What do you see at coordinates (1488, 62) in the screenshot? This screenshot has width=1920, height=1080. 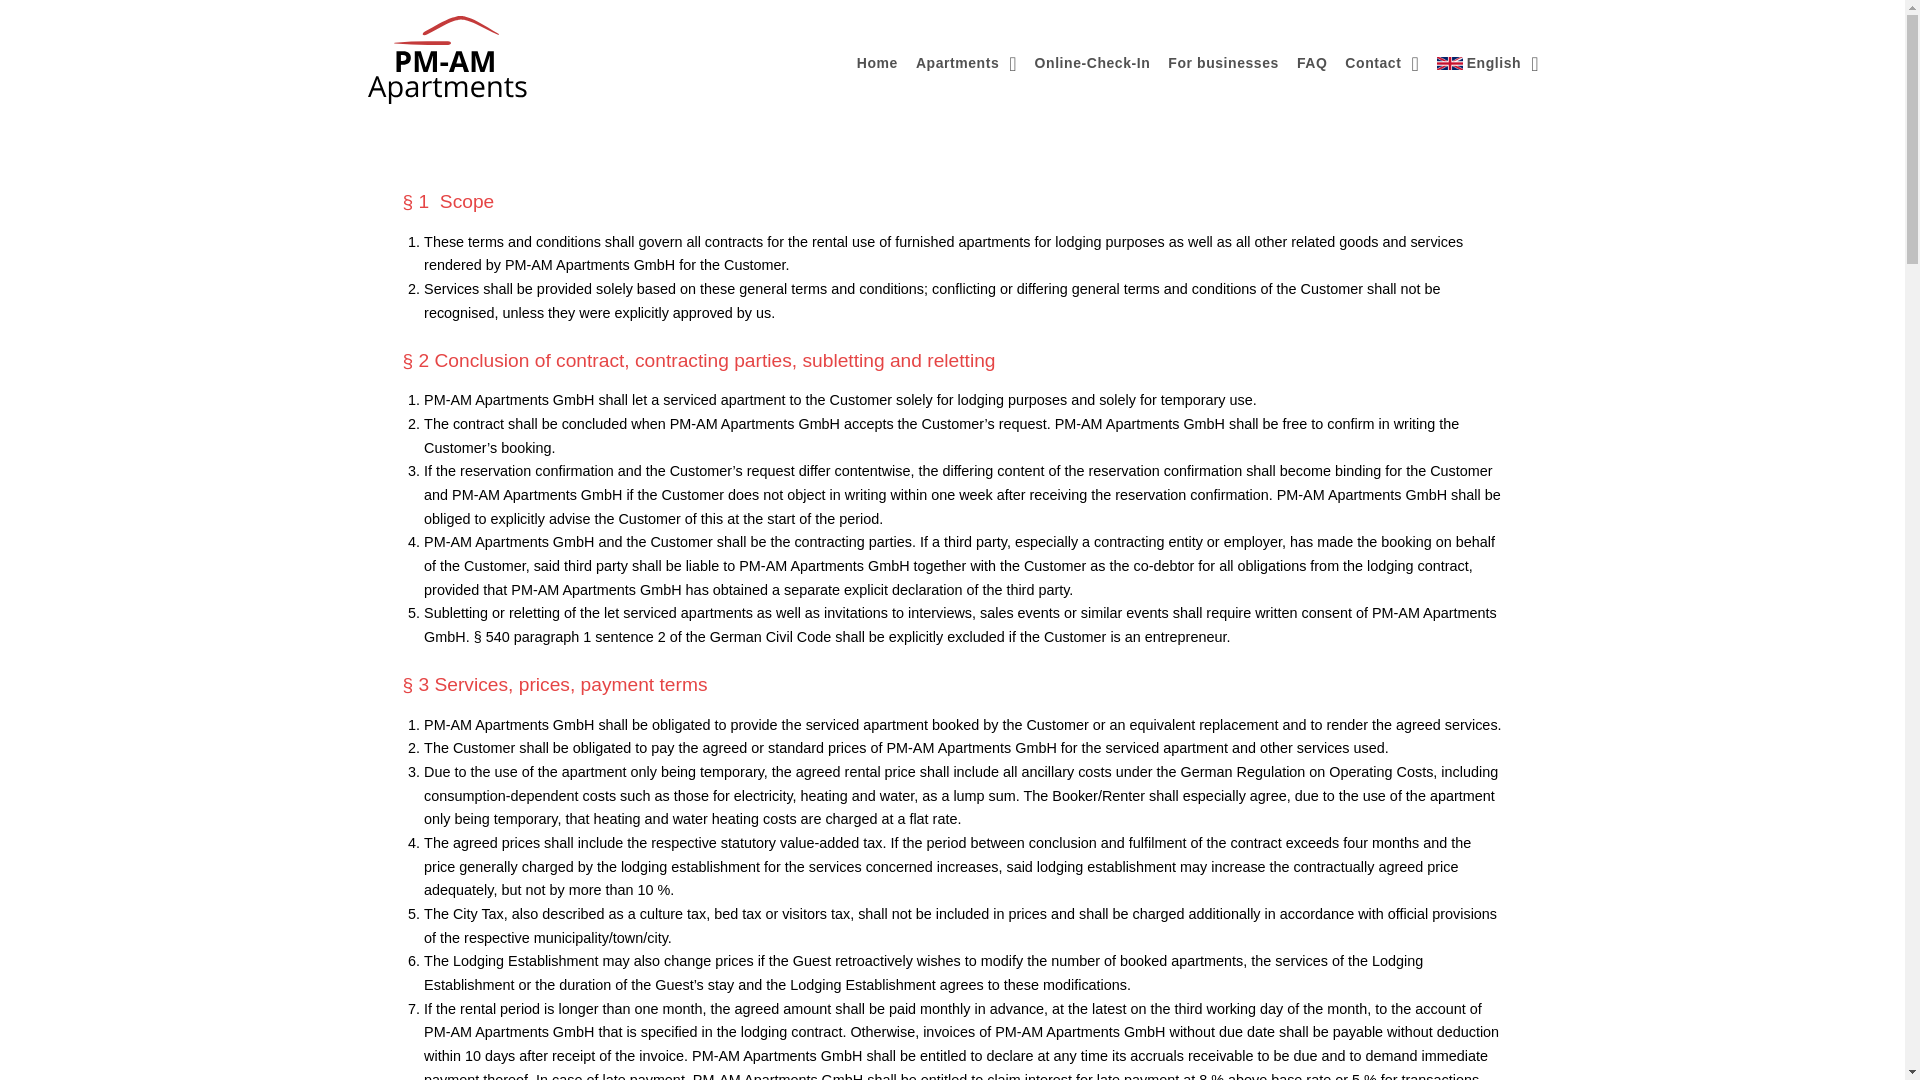 I see `English` at bounding box center [1488, 62].